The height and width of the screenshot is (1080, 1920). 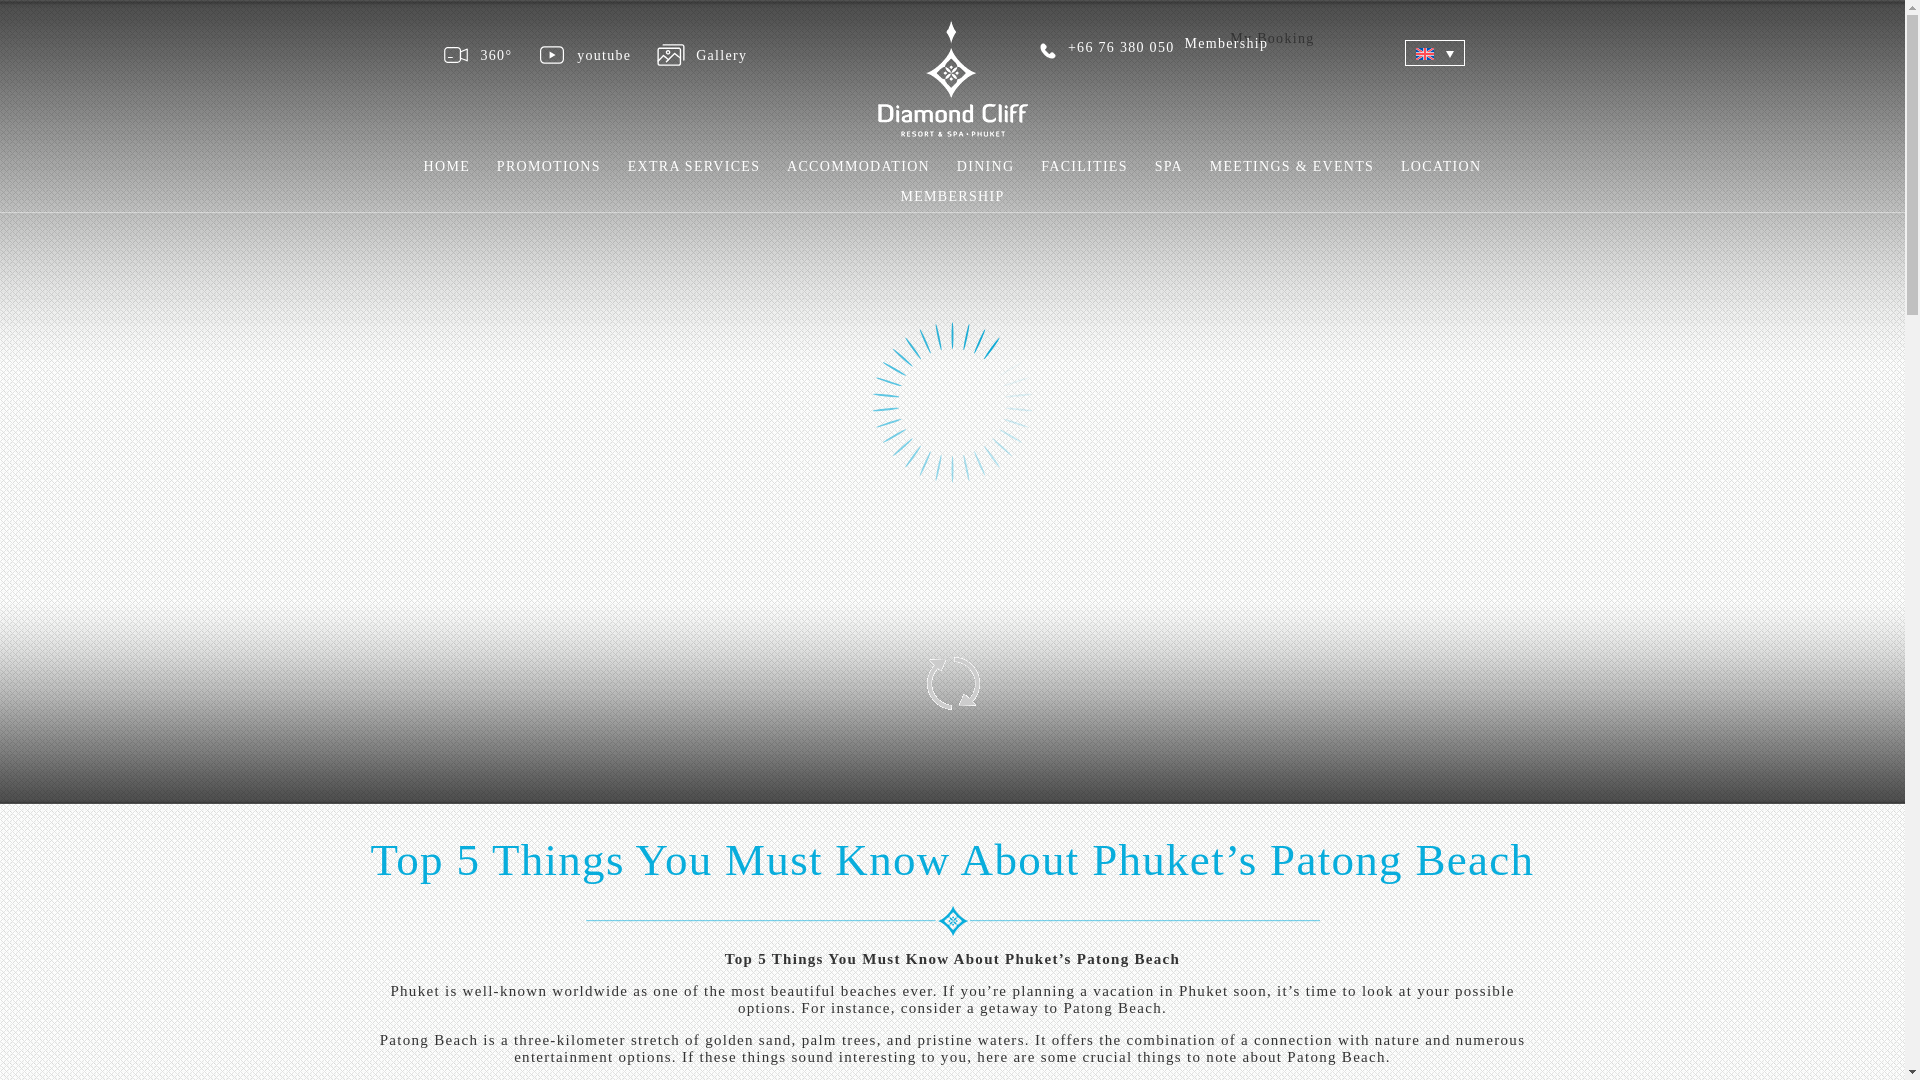 What do you see at coordinates (1272, 38) in the screenshot?
I see `My Booking` at bounding box center [1272, 38].